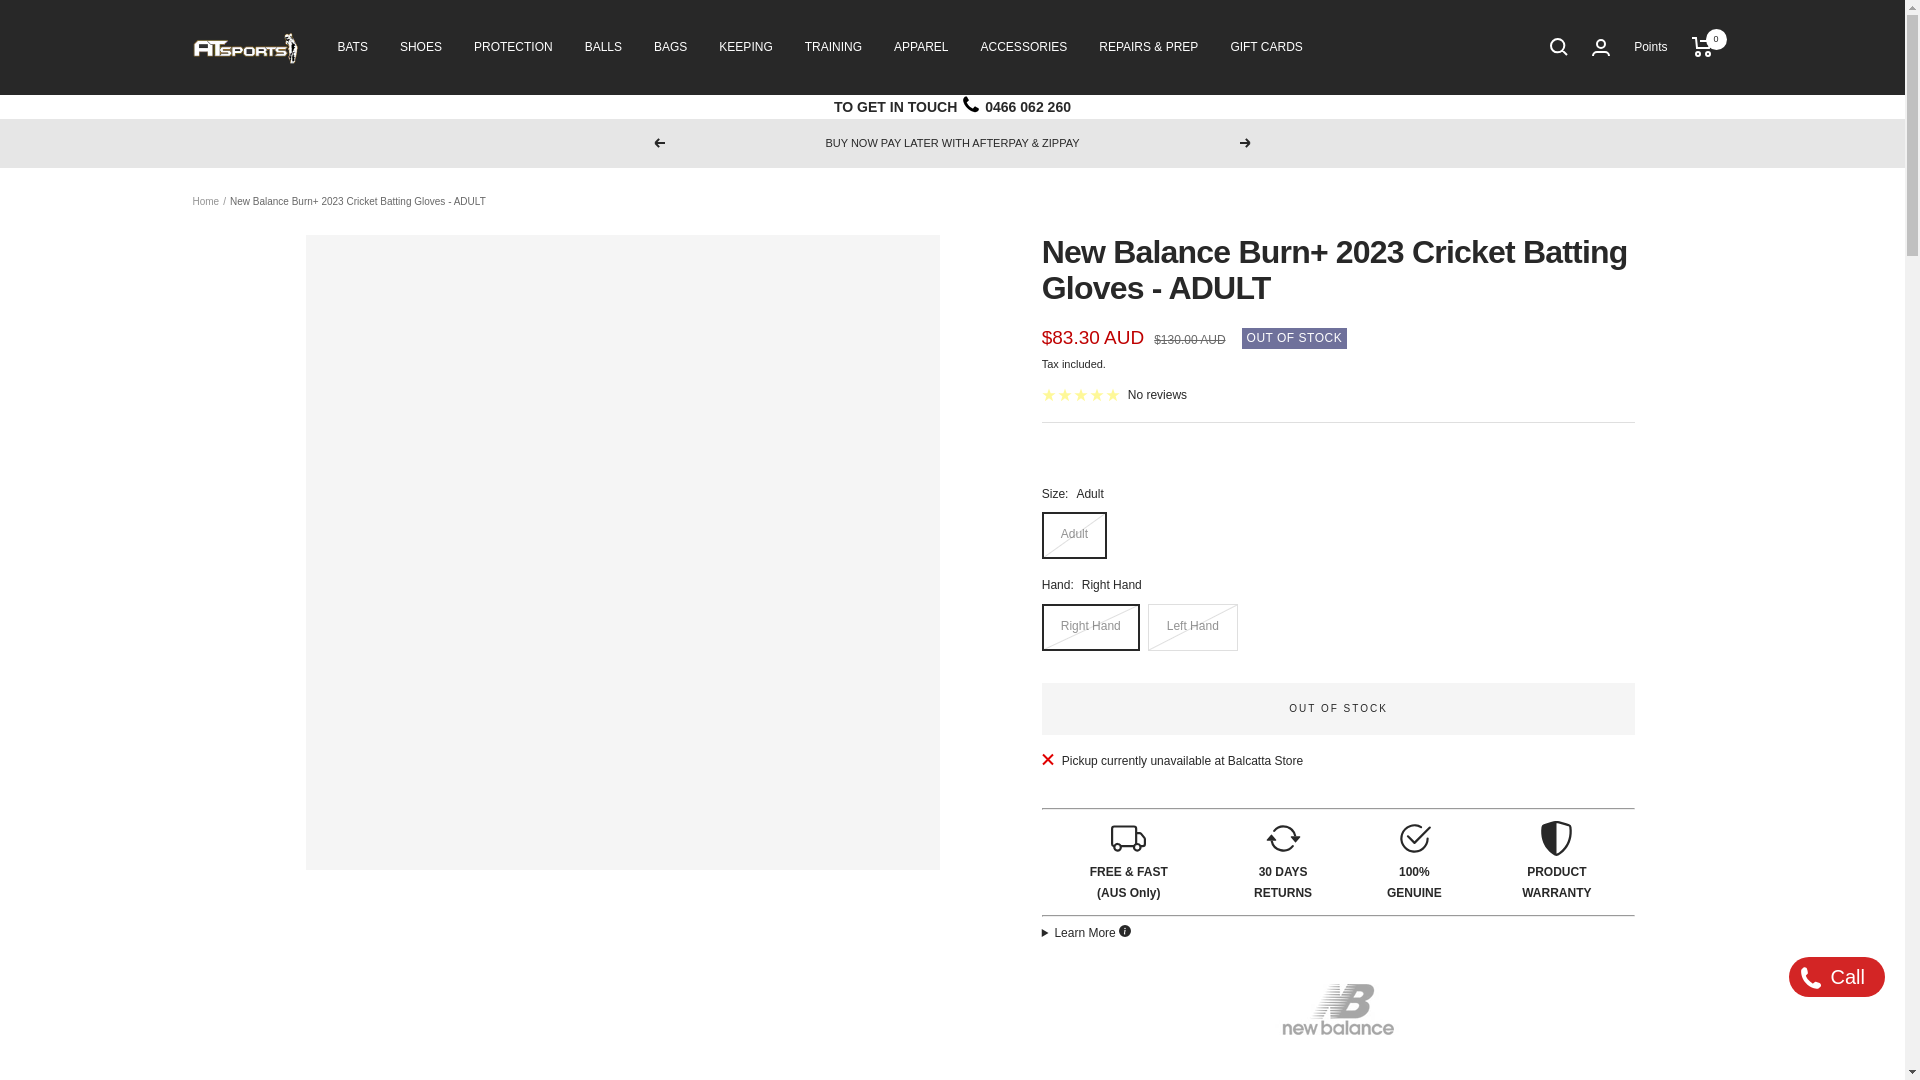  What do you see at coordinates (1024, 47) in the screenshot?
I see `ACCESSORIES` at bounding box center [1024, 47].